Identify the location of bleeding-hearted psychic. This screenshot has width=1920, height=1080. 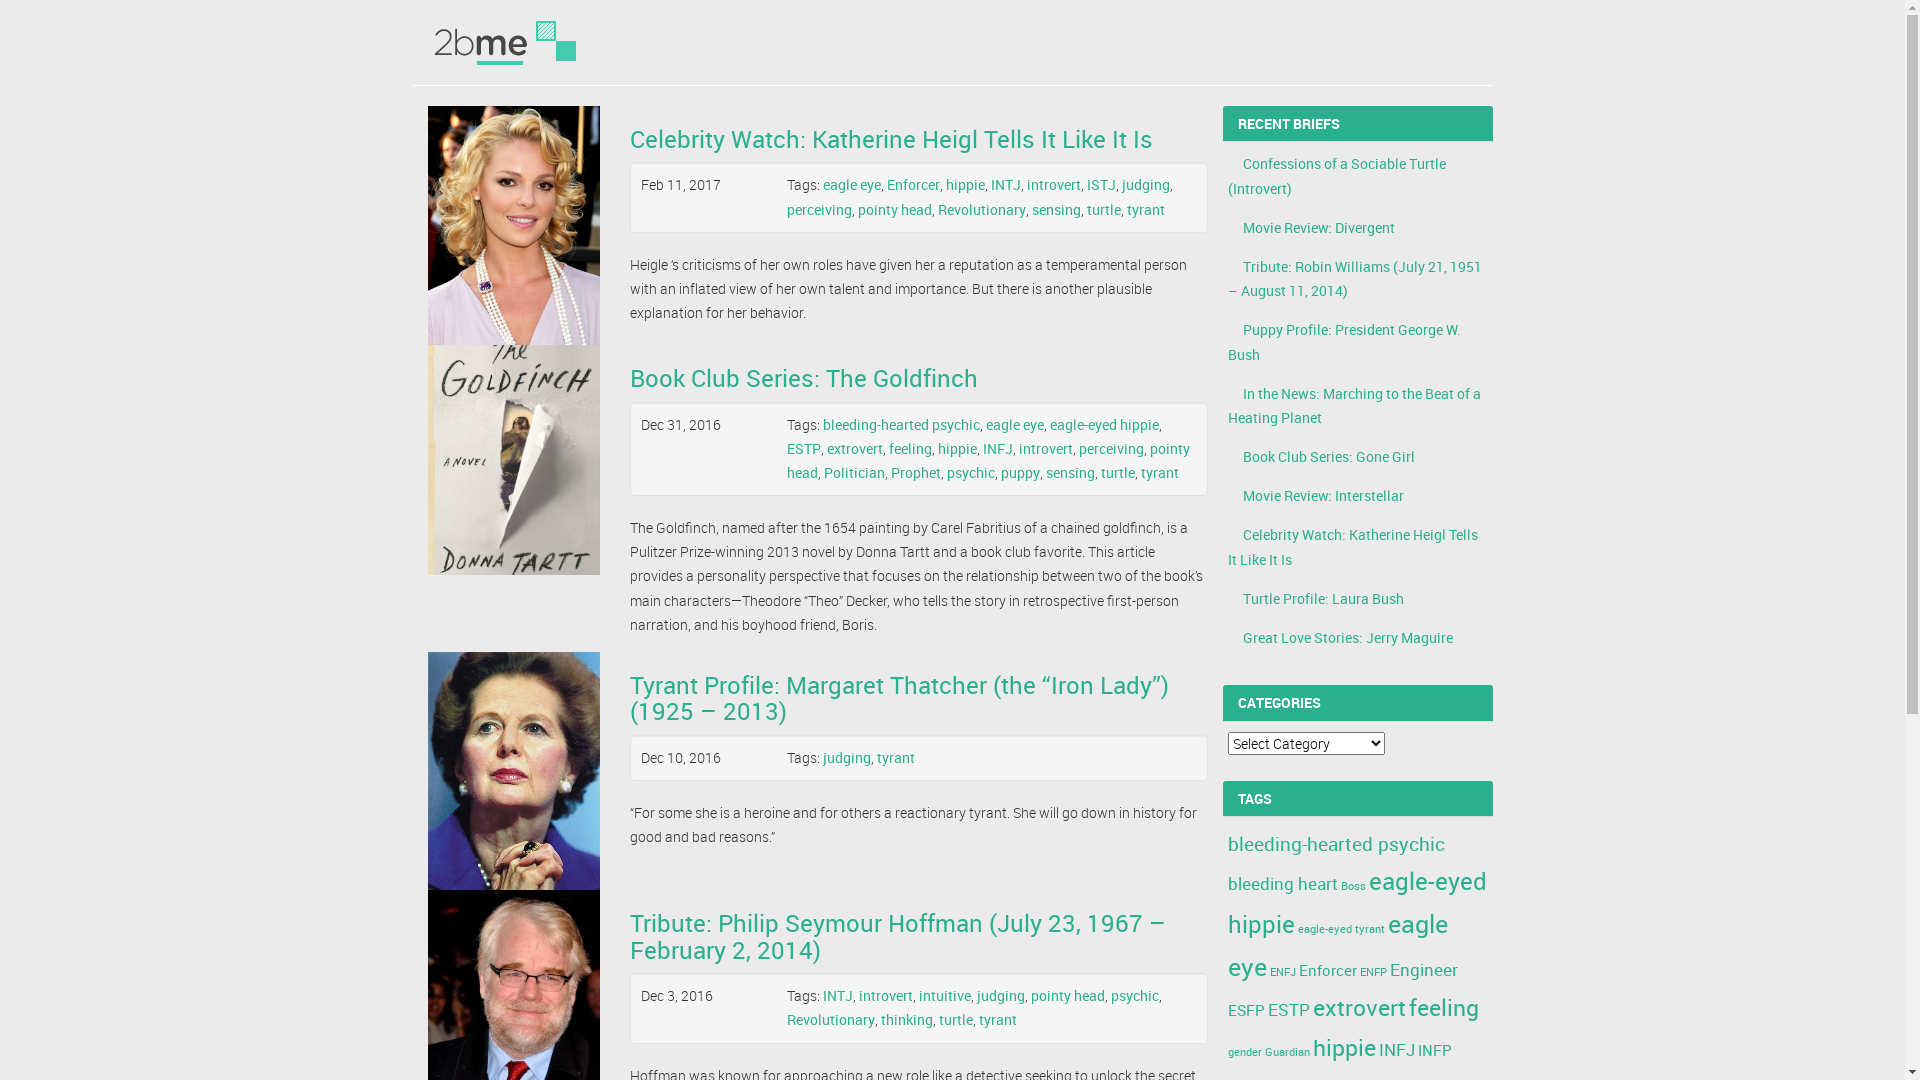
(901, 424).